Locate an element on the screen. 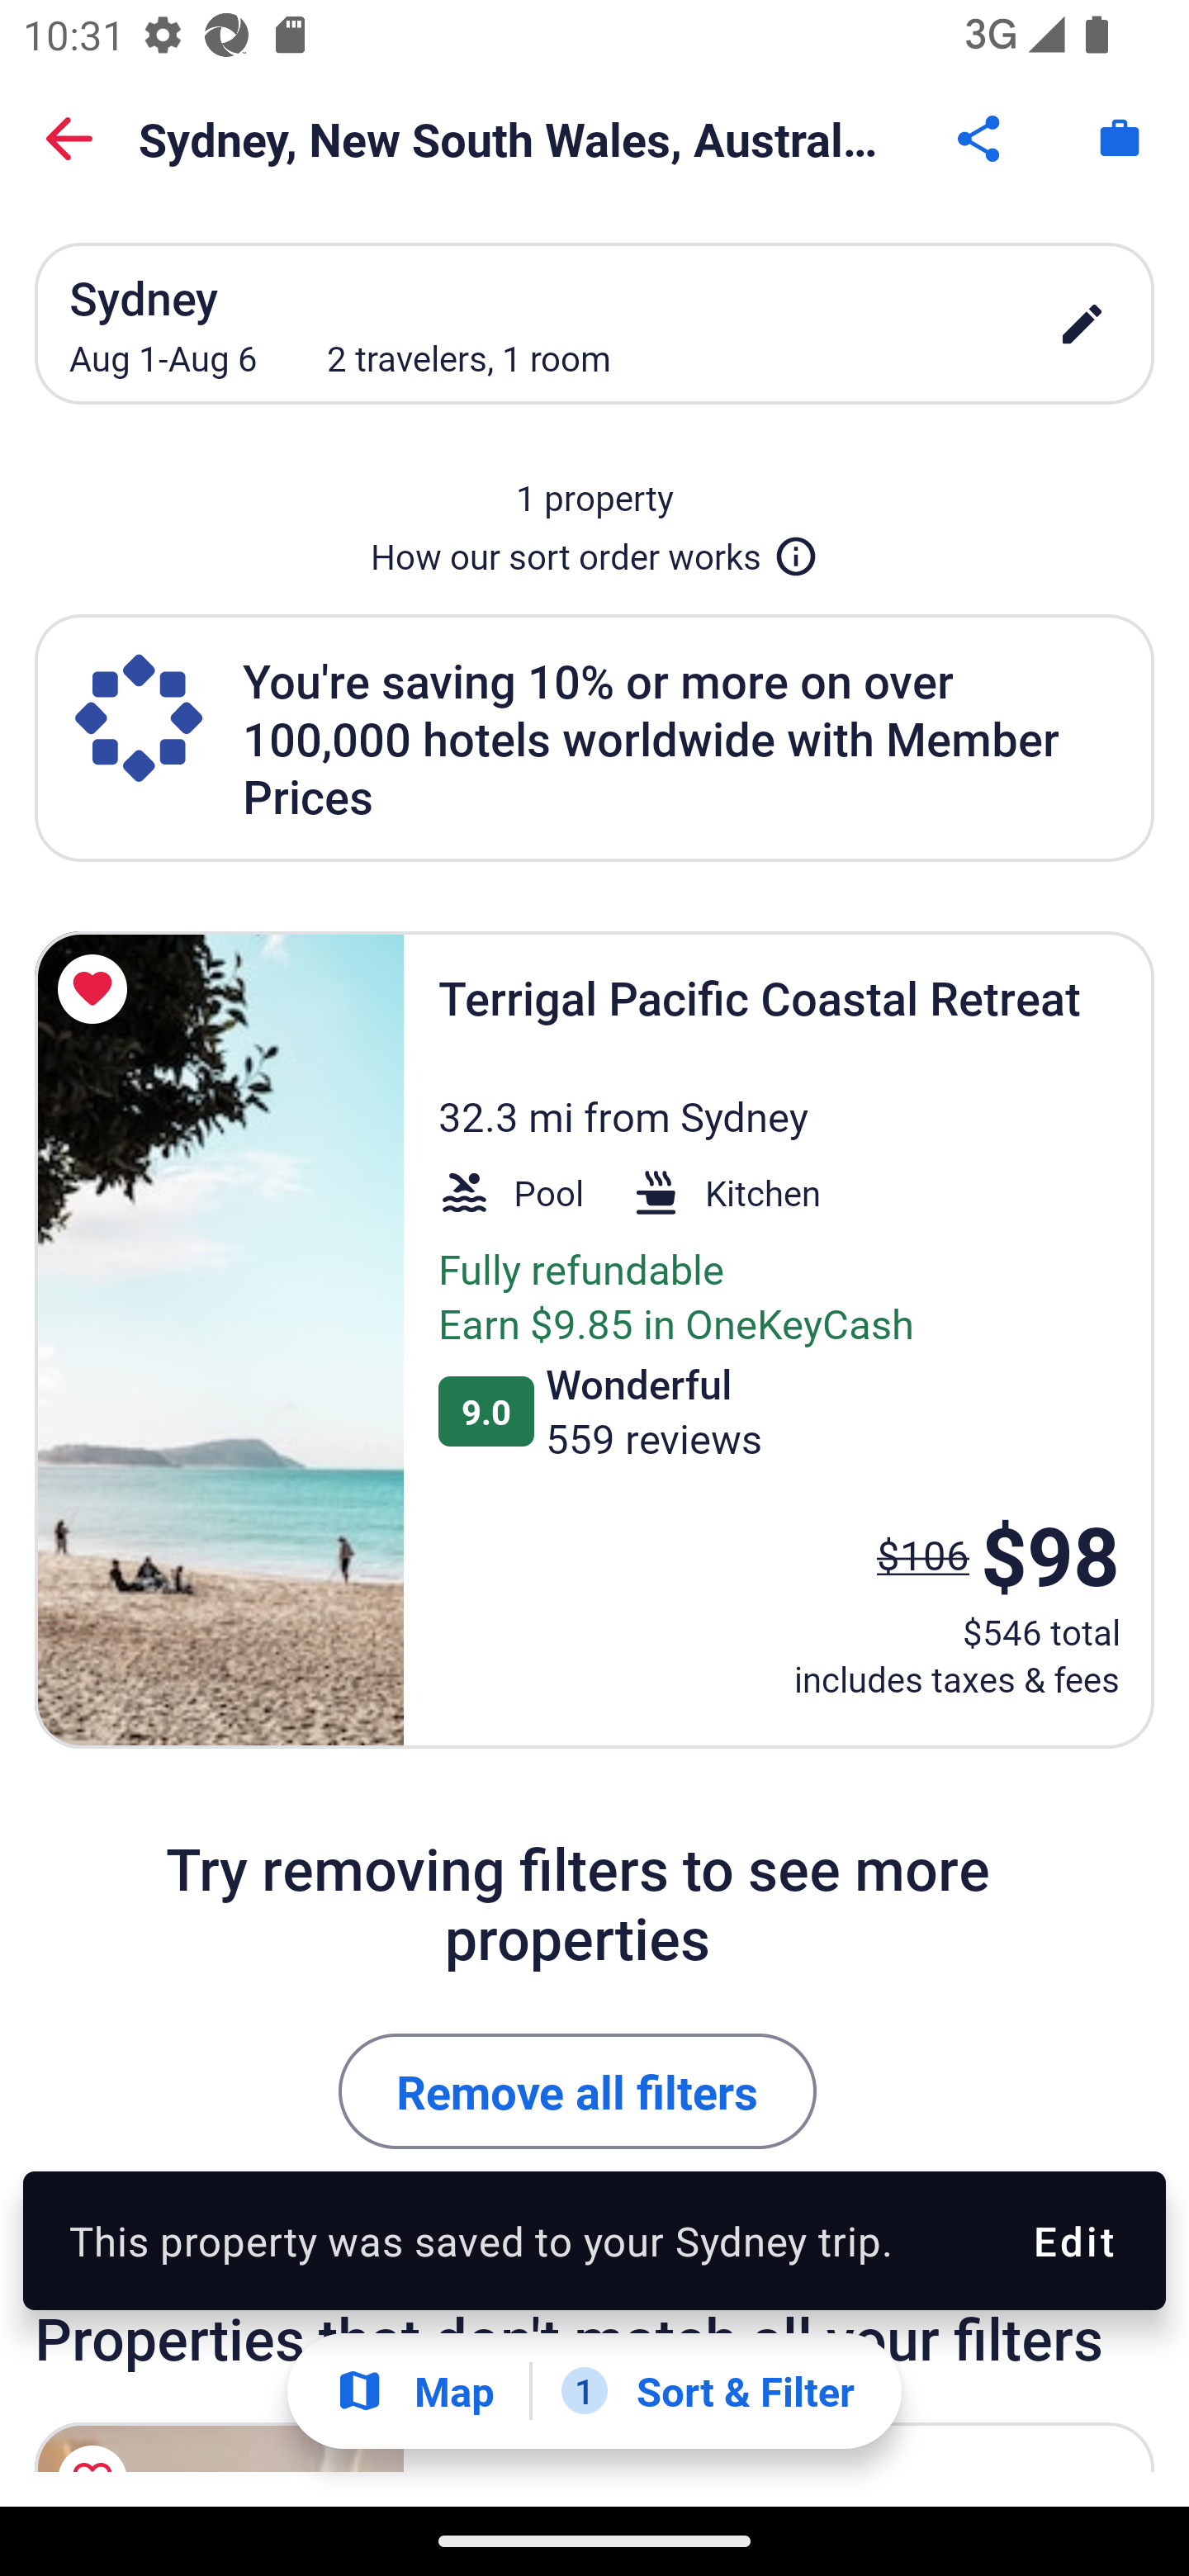  1 Sort & Filter 1 Filter applied. Filters Button is located at coordinates (708, 2391).